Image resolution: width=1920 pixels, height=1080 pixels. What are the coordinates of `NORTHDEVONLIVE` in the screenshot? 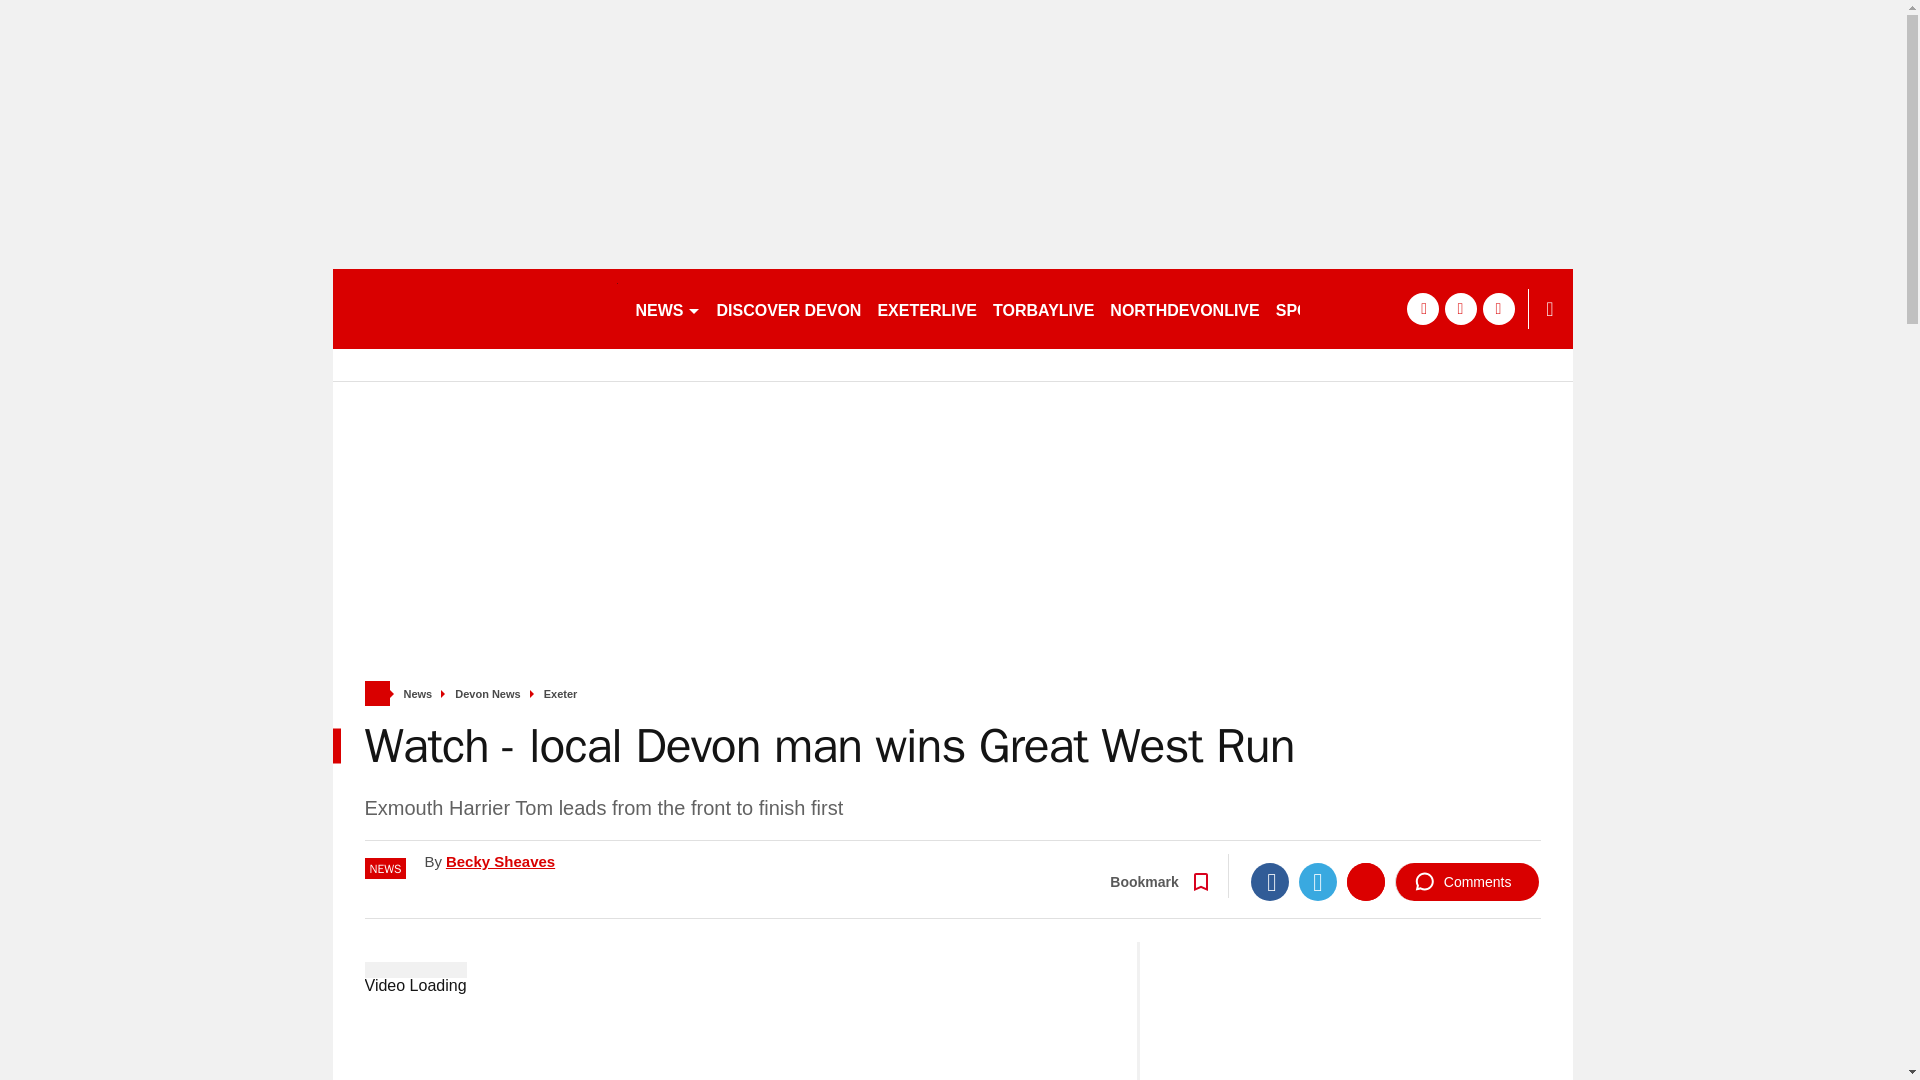 It's located at (1184, 308).